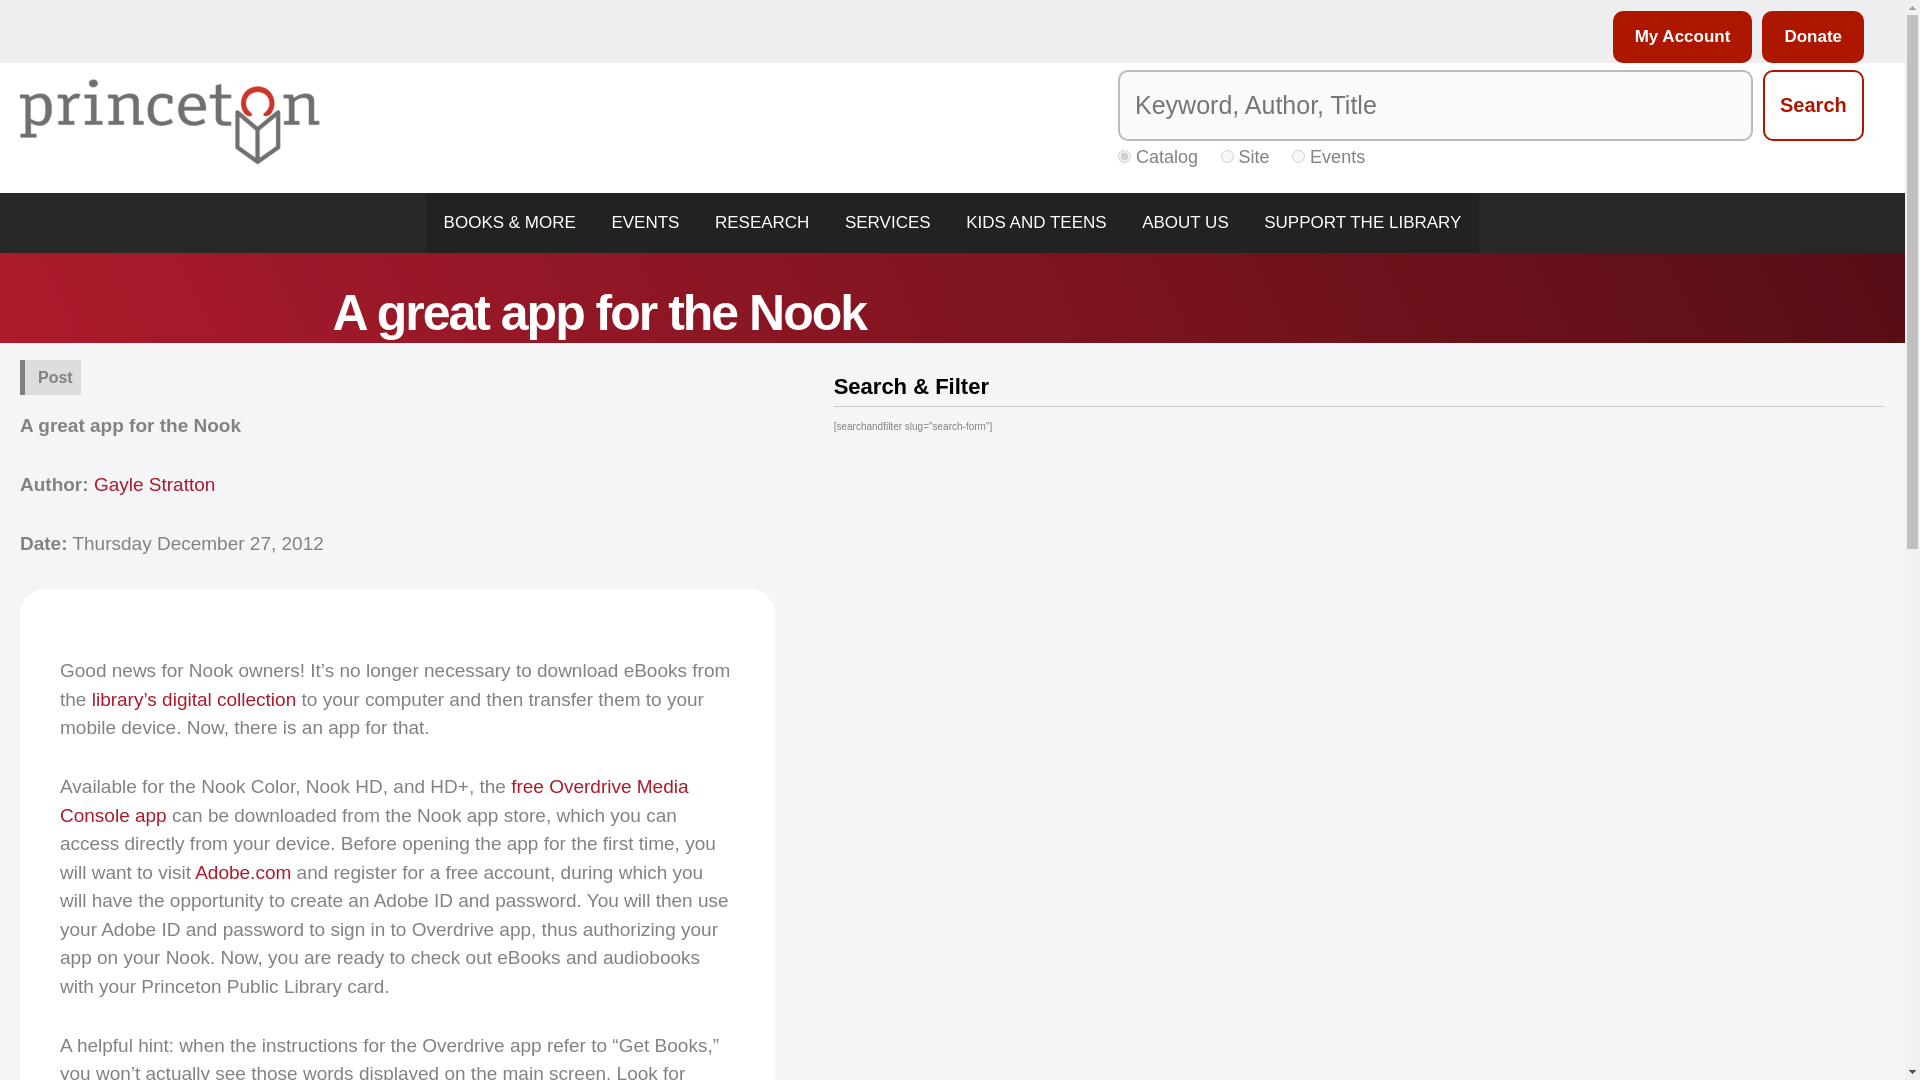  What do you see at coordinates (243, 872) in the screenshot?
I see `Adobe.com` at bounding box center [243, 872].